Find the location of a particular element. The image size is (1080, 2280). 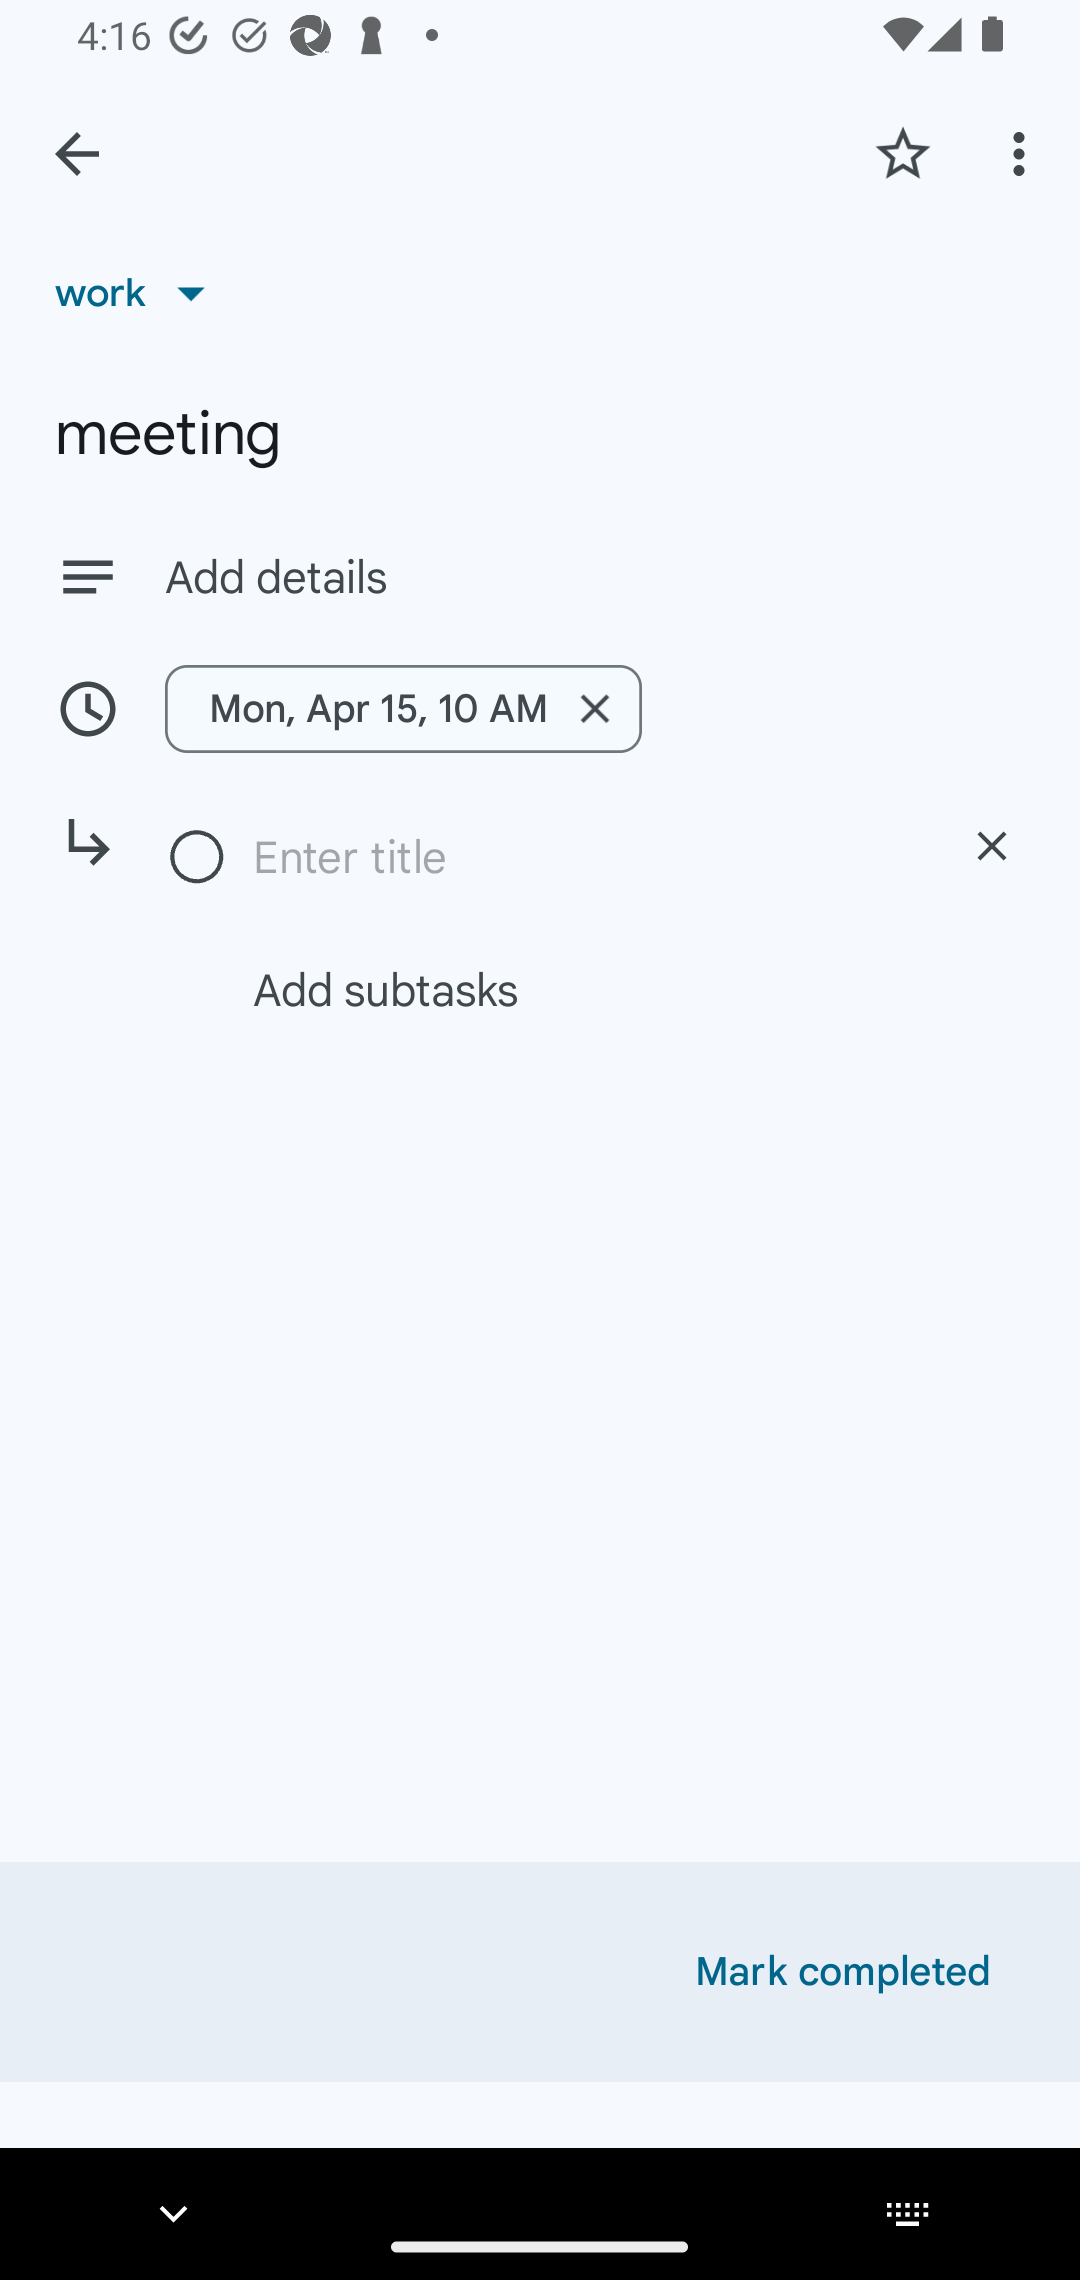

work List, work selected, 1 of 23 is located at coordinates (139, 292).